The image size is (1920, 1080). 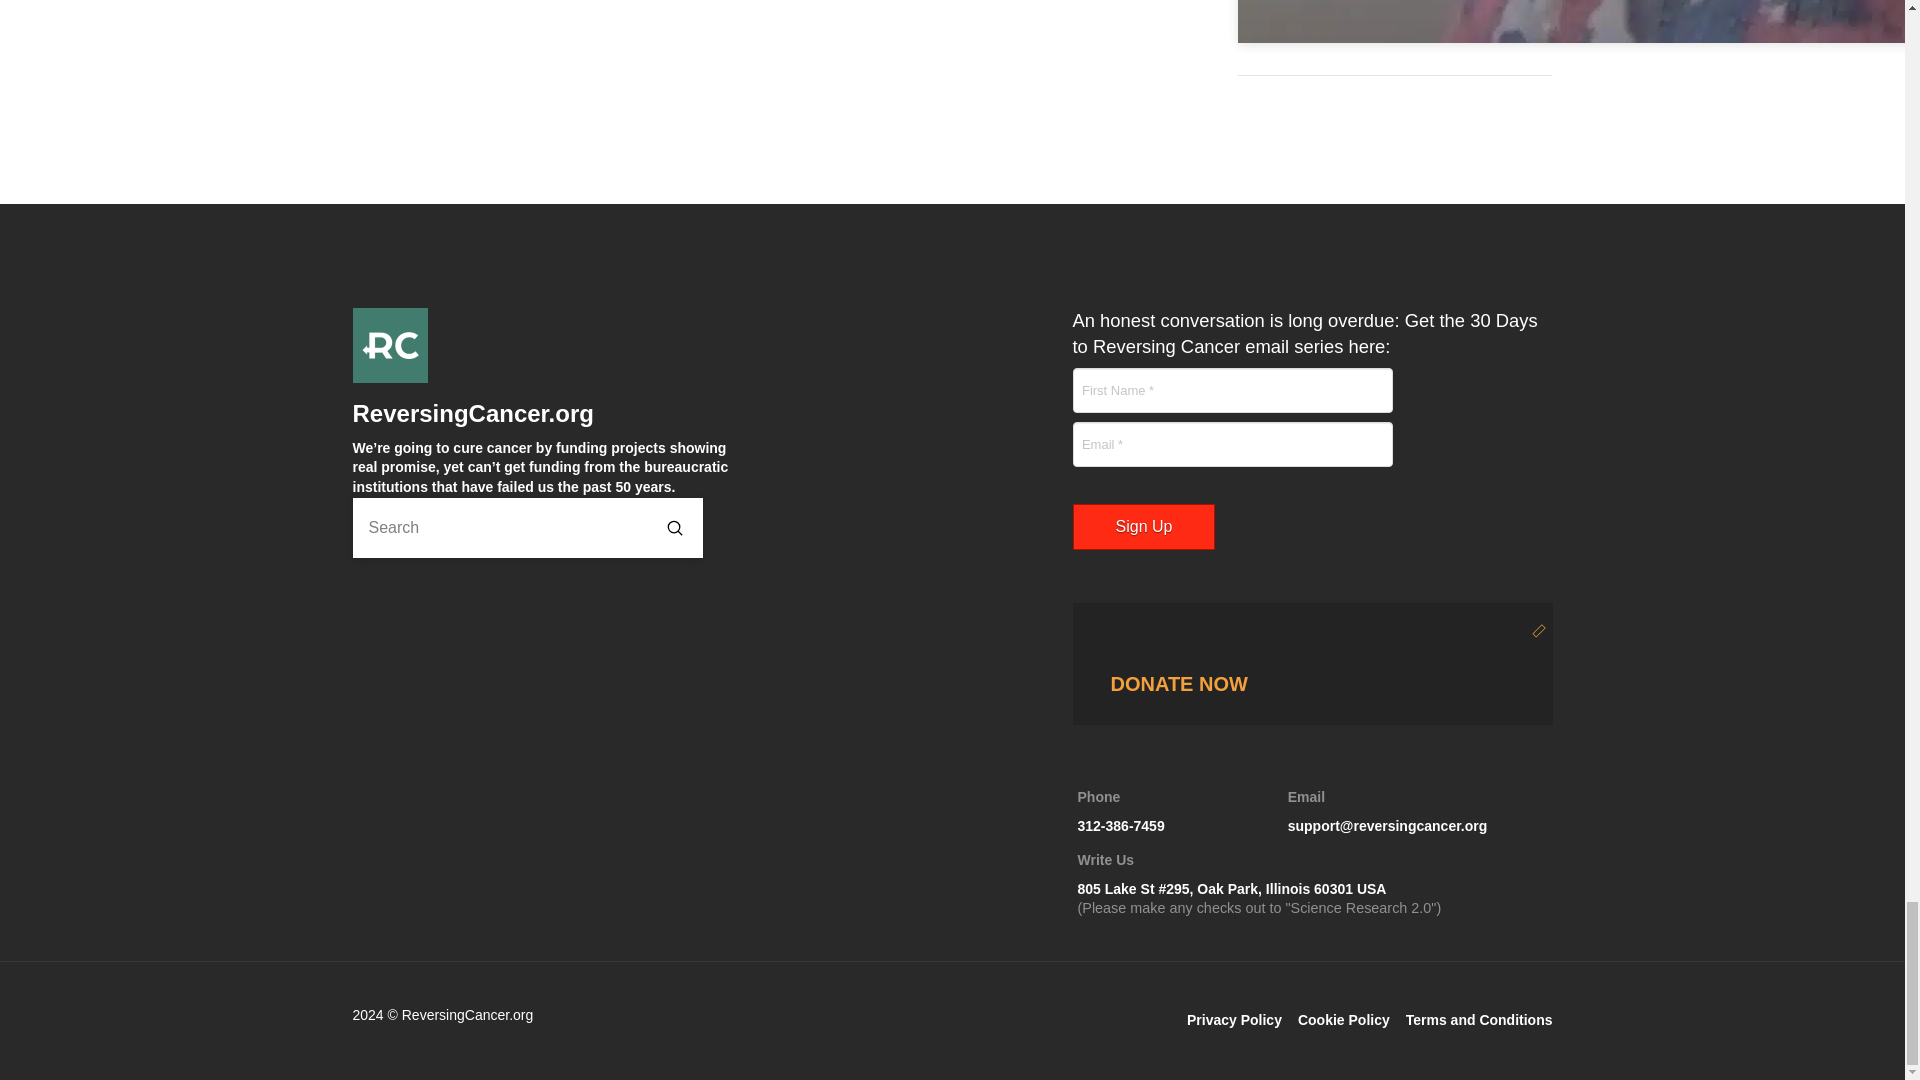 What do you see at coordinates (1120, 812) in the screenshot?
I see `DONATE NOW` at bounding box center [1120, 812].